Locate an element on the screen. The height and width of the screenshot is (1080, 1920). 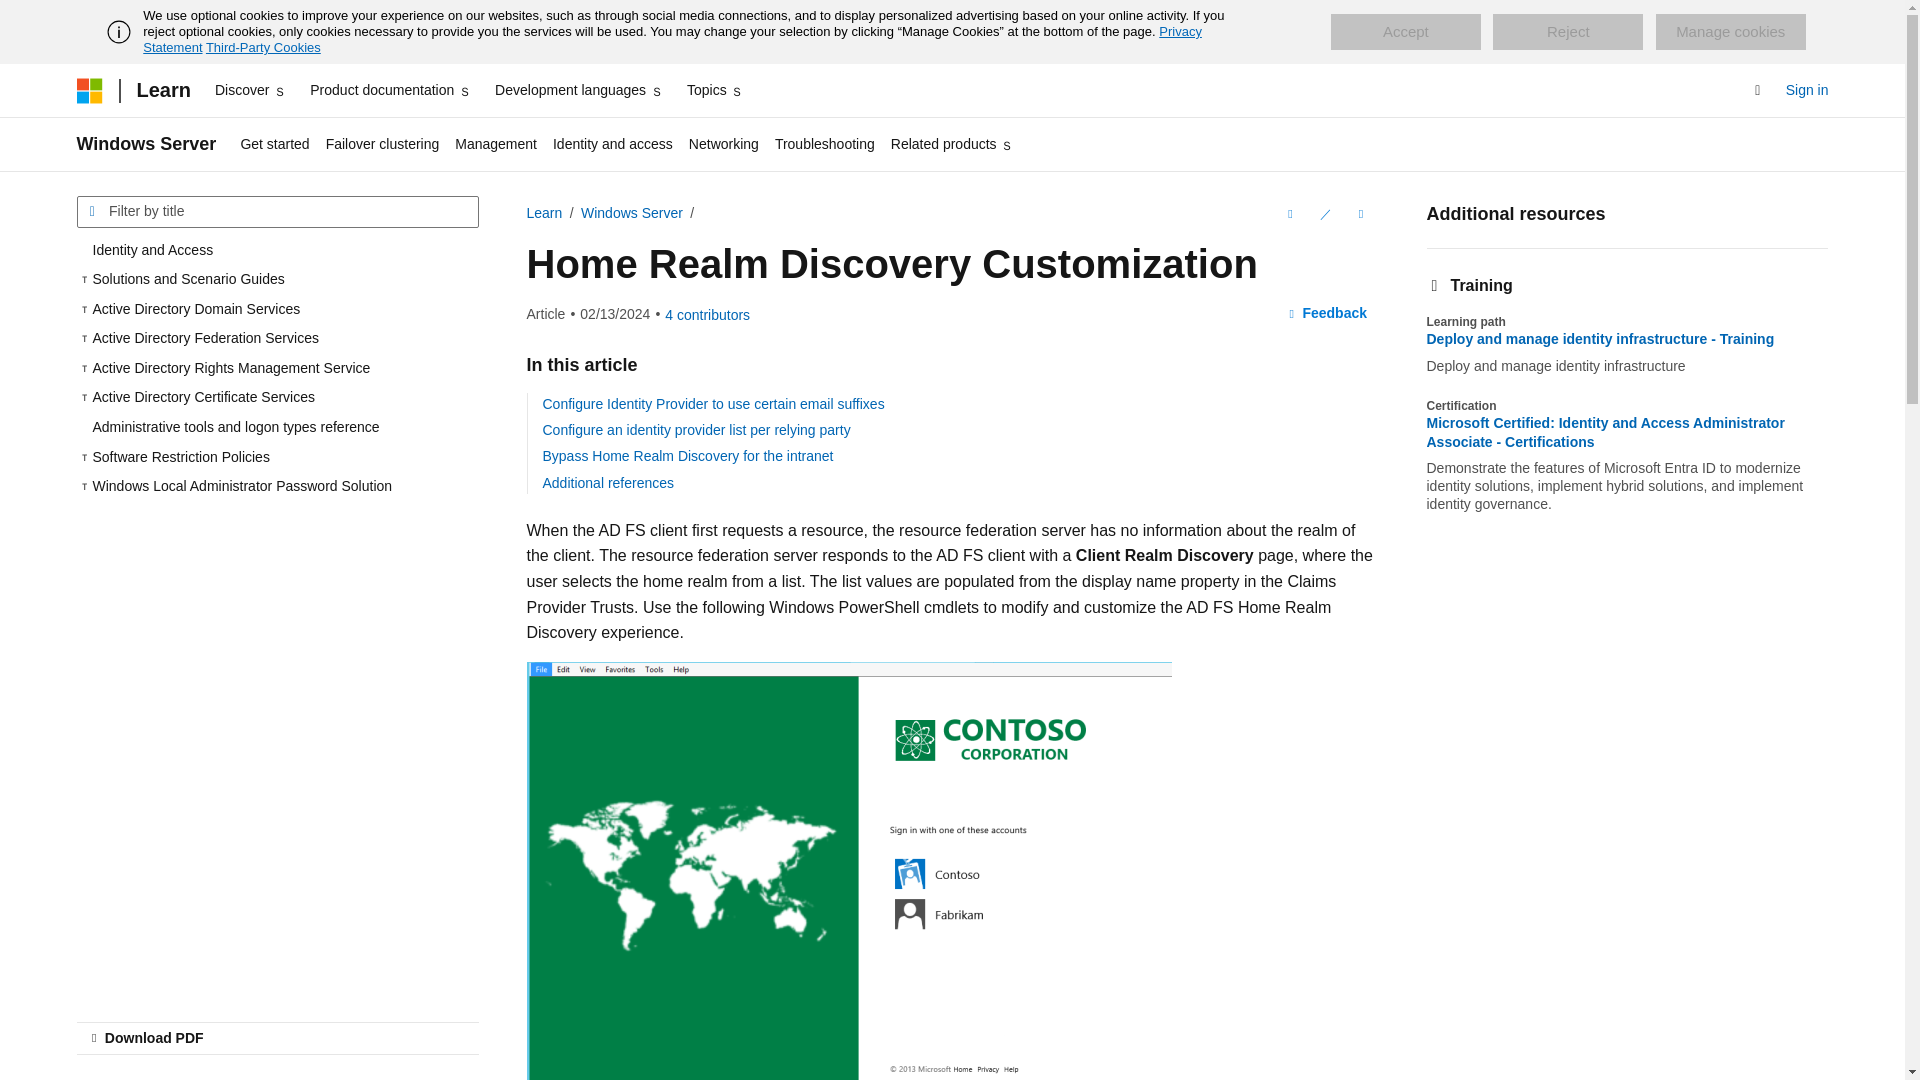
Topics is located at coordinates (716, 90).